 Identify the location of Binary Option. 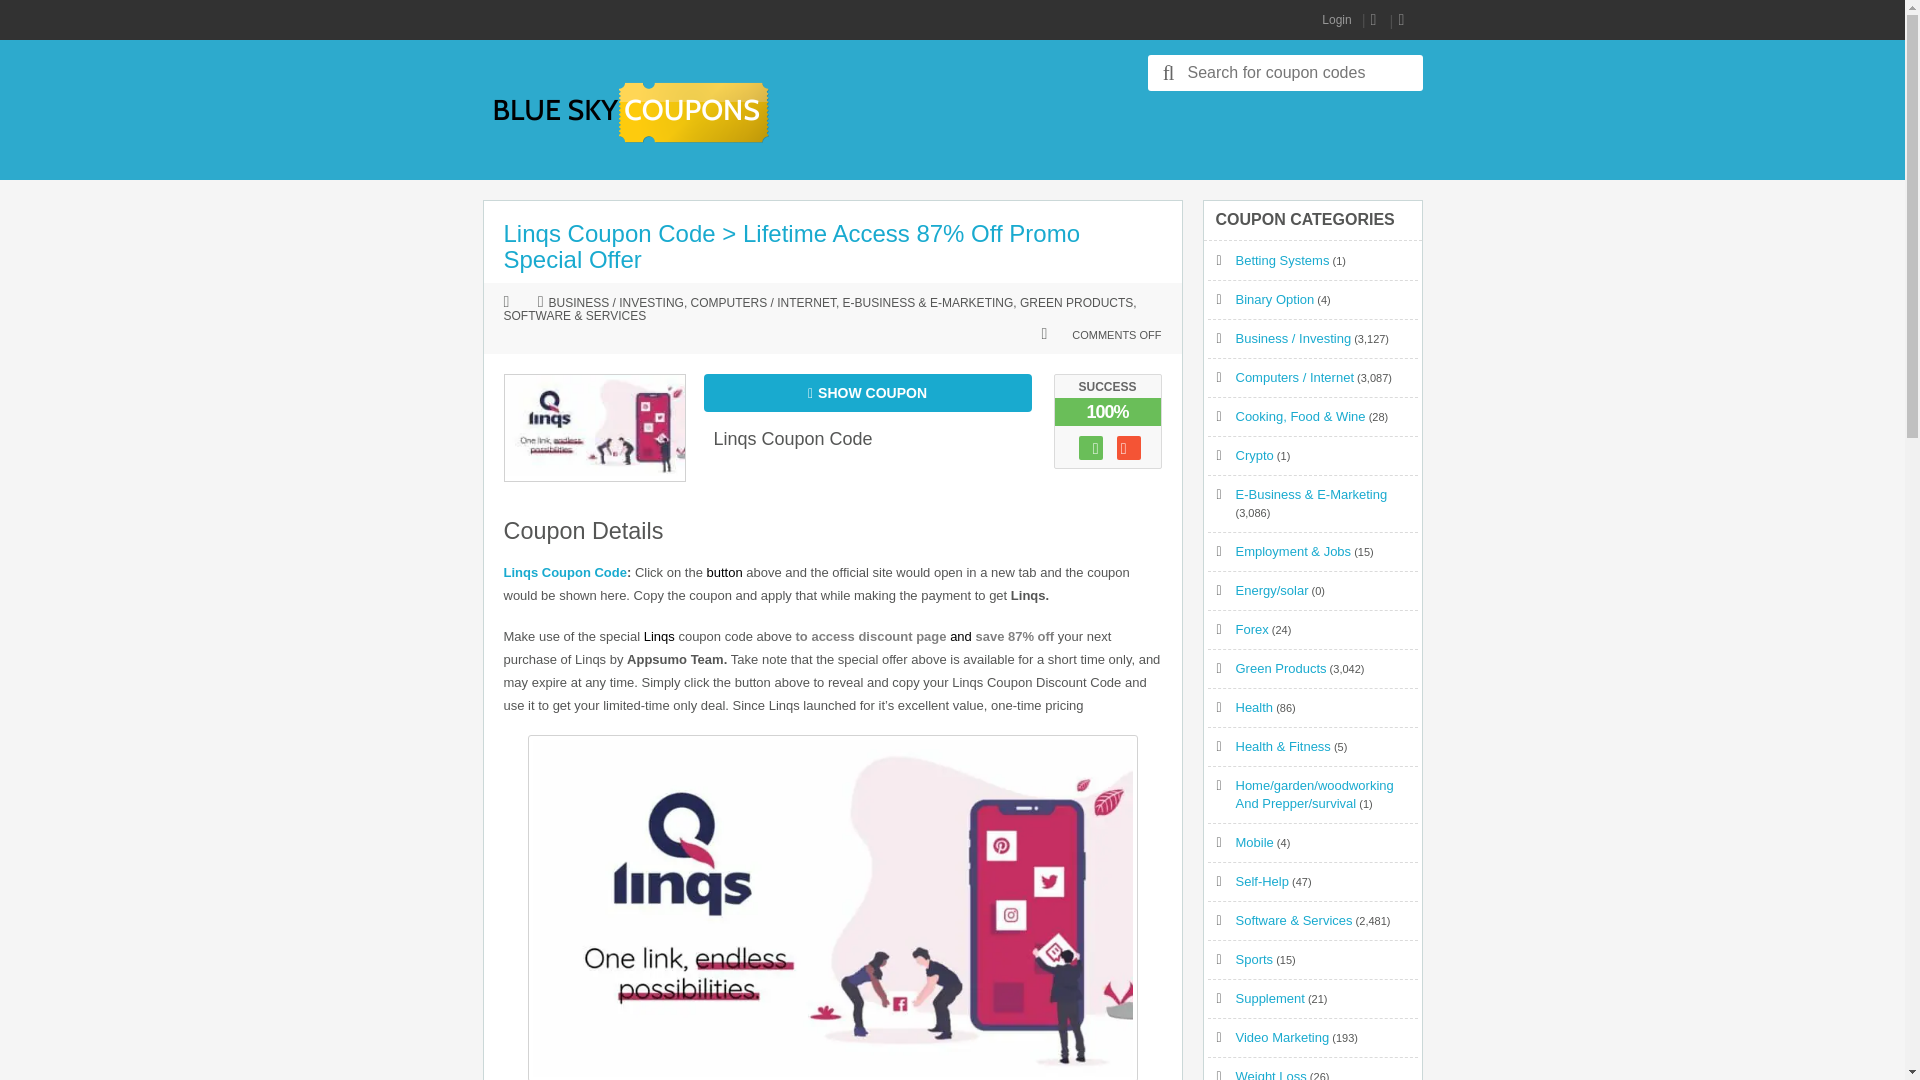
(1276, 298).